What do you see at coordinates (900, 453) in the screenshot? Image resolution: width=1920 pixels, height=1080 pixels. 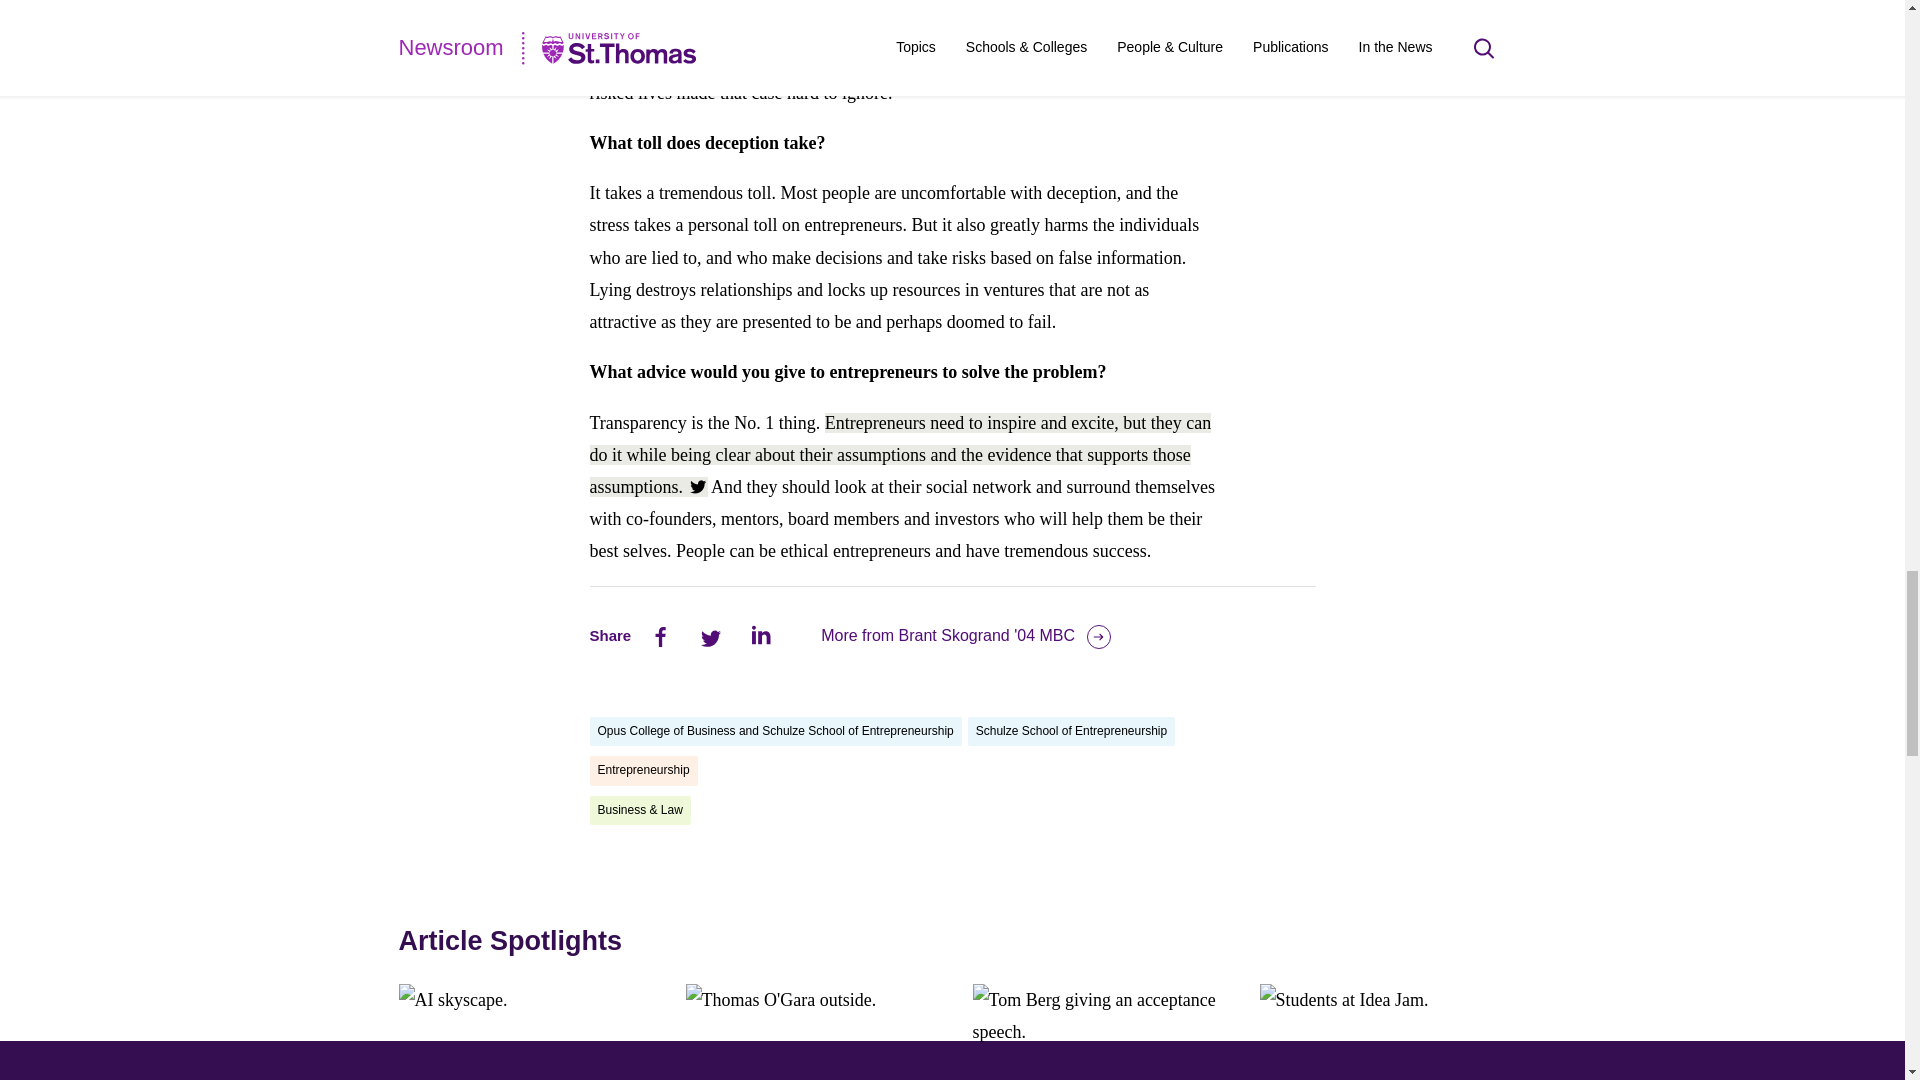 I see `Tweet This!` at bounding box center [900, 453].